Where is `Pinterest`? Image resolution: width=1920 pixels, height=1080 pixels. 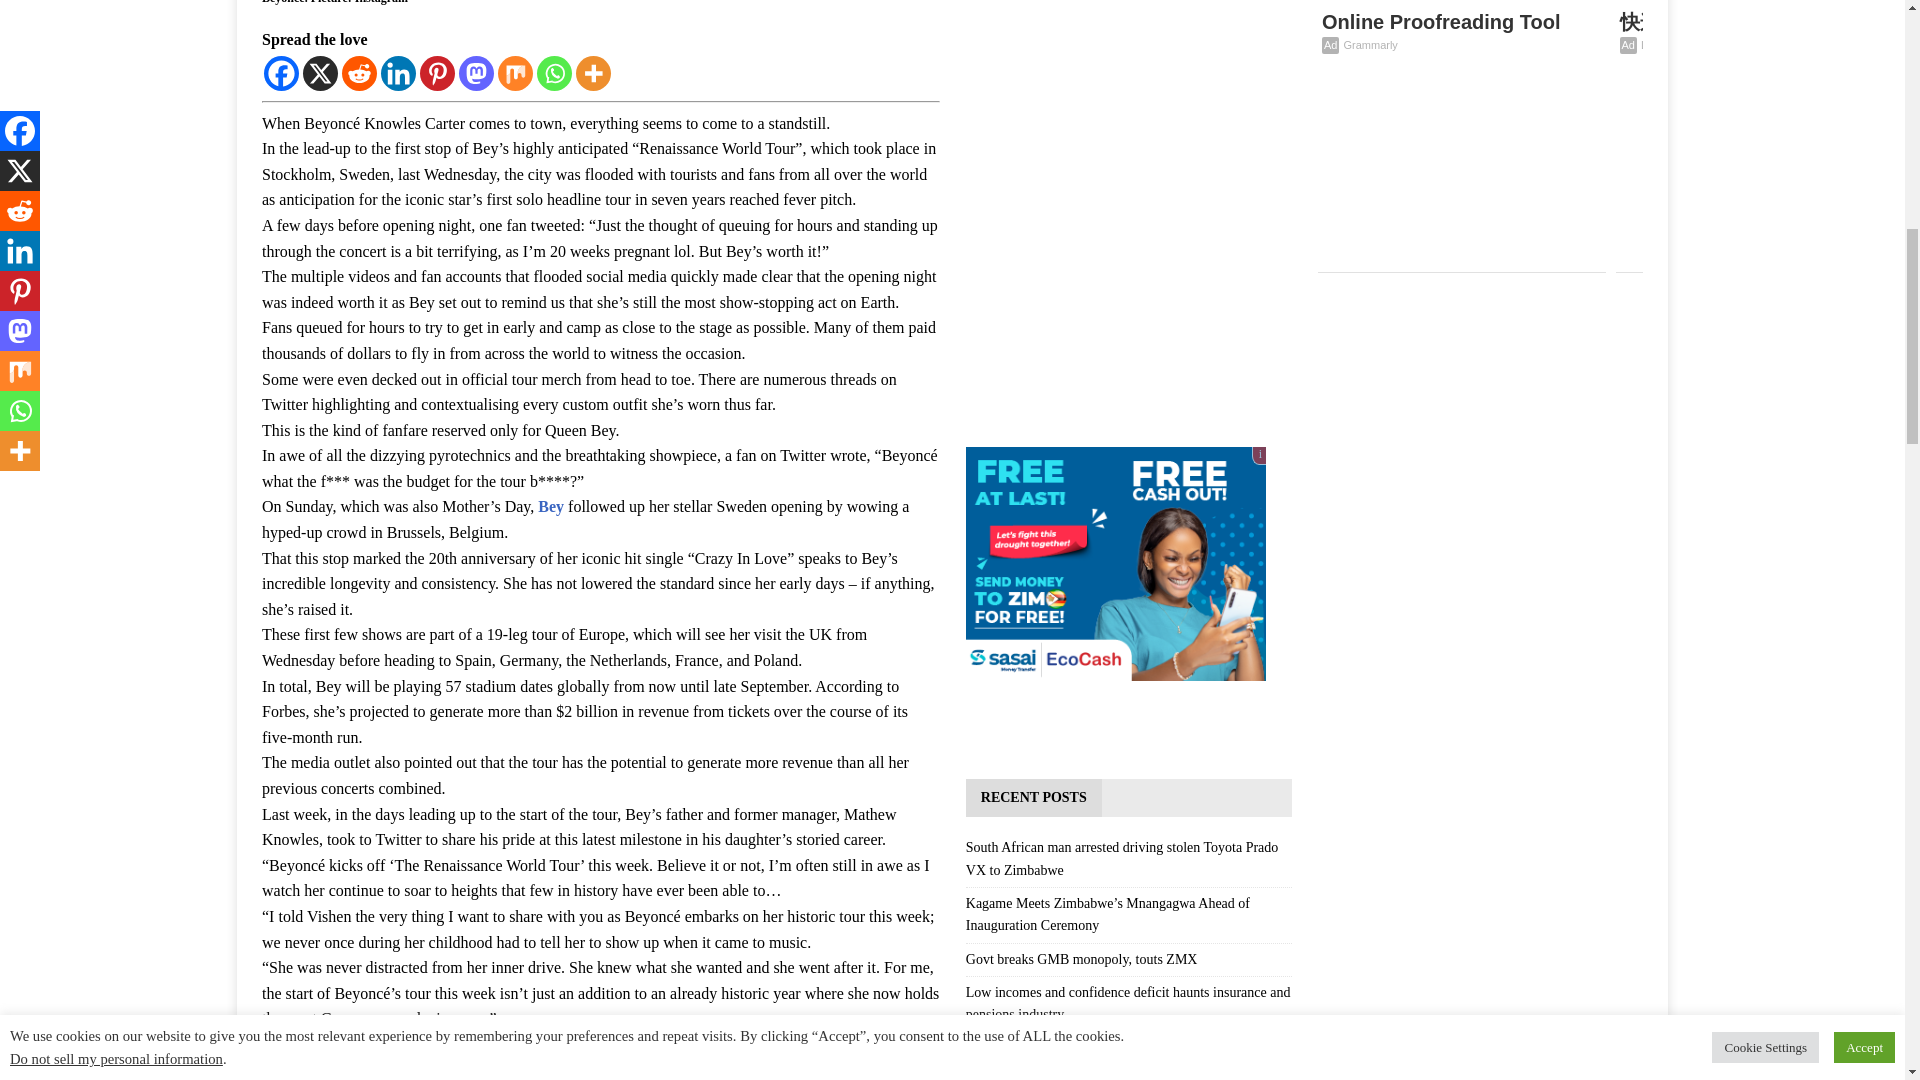
Pinterest is located at coordinates (438, 73).